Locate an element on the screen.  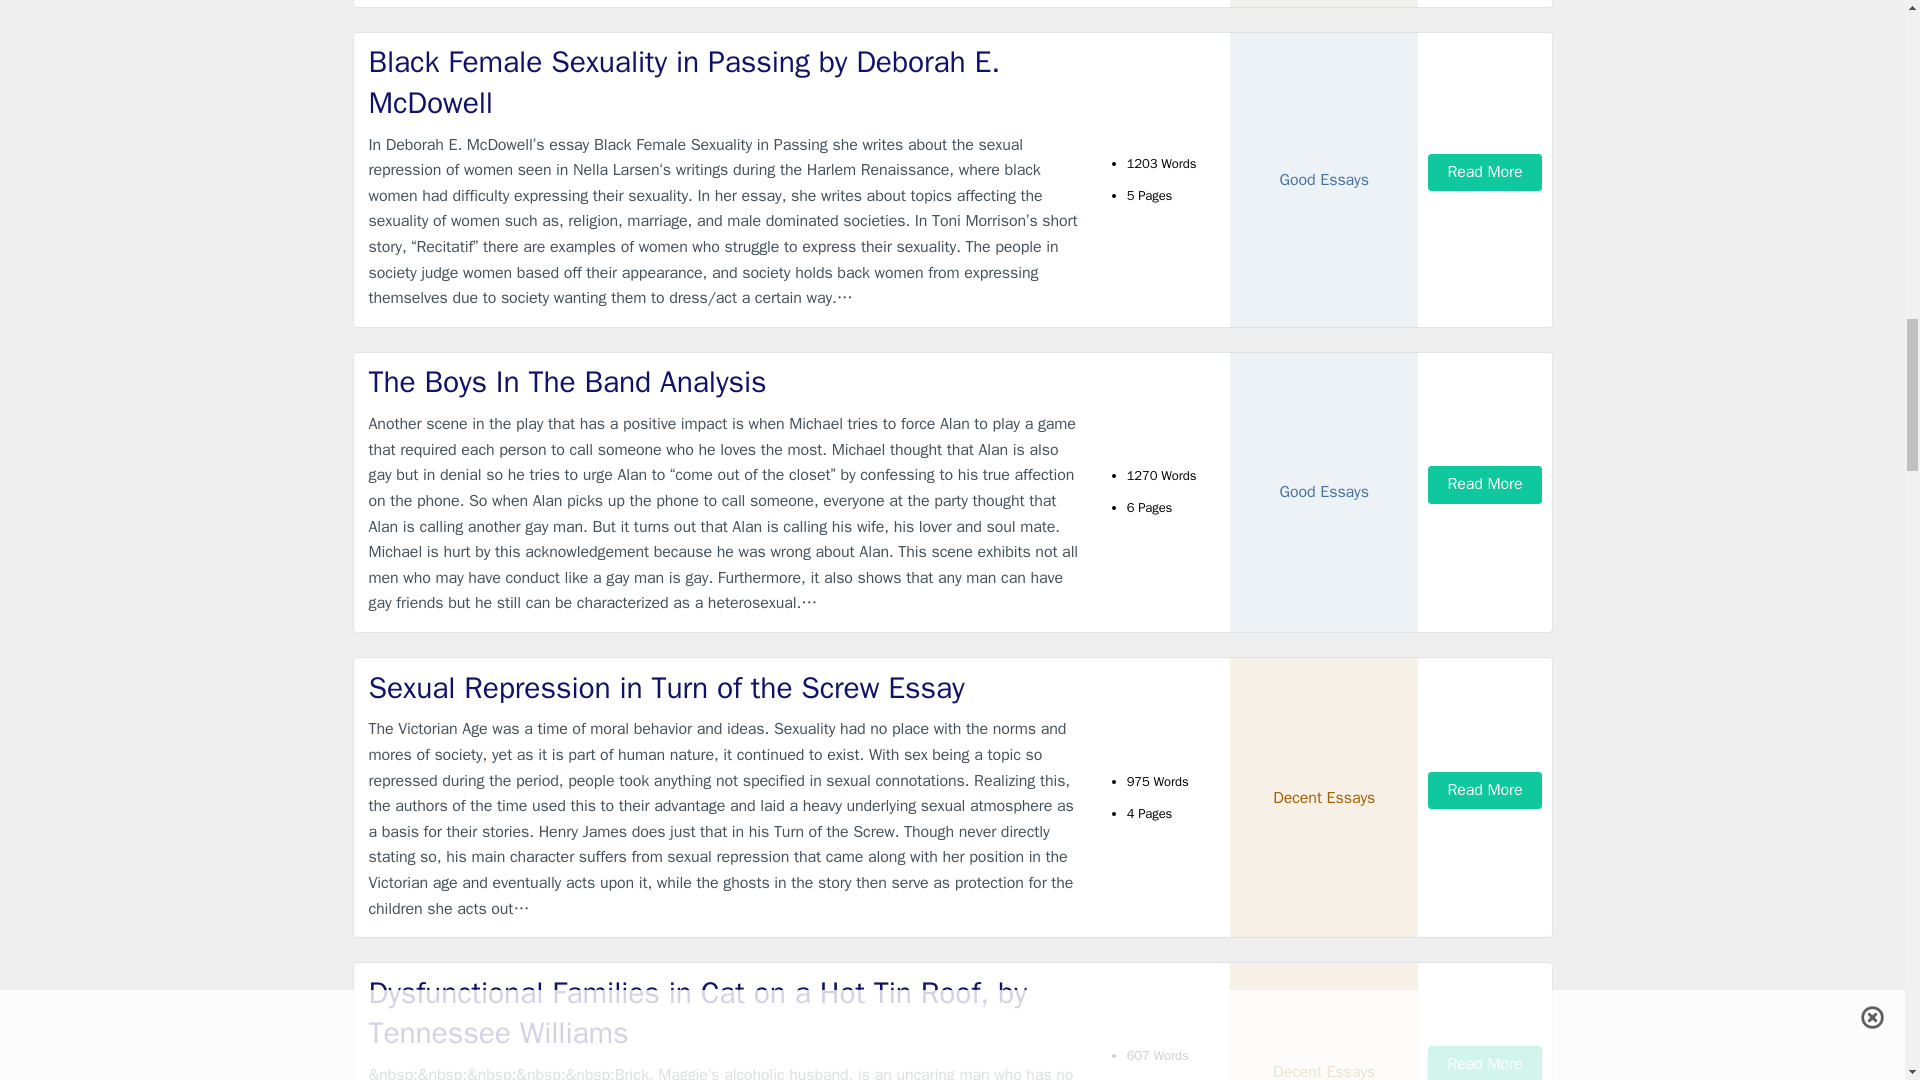
Read More is located at coordinates (1484, 484).